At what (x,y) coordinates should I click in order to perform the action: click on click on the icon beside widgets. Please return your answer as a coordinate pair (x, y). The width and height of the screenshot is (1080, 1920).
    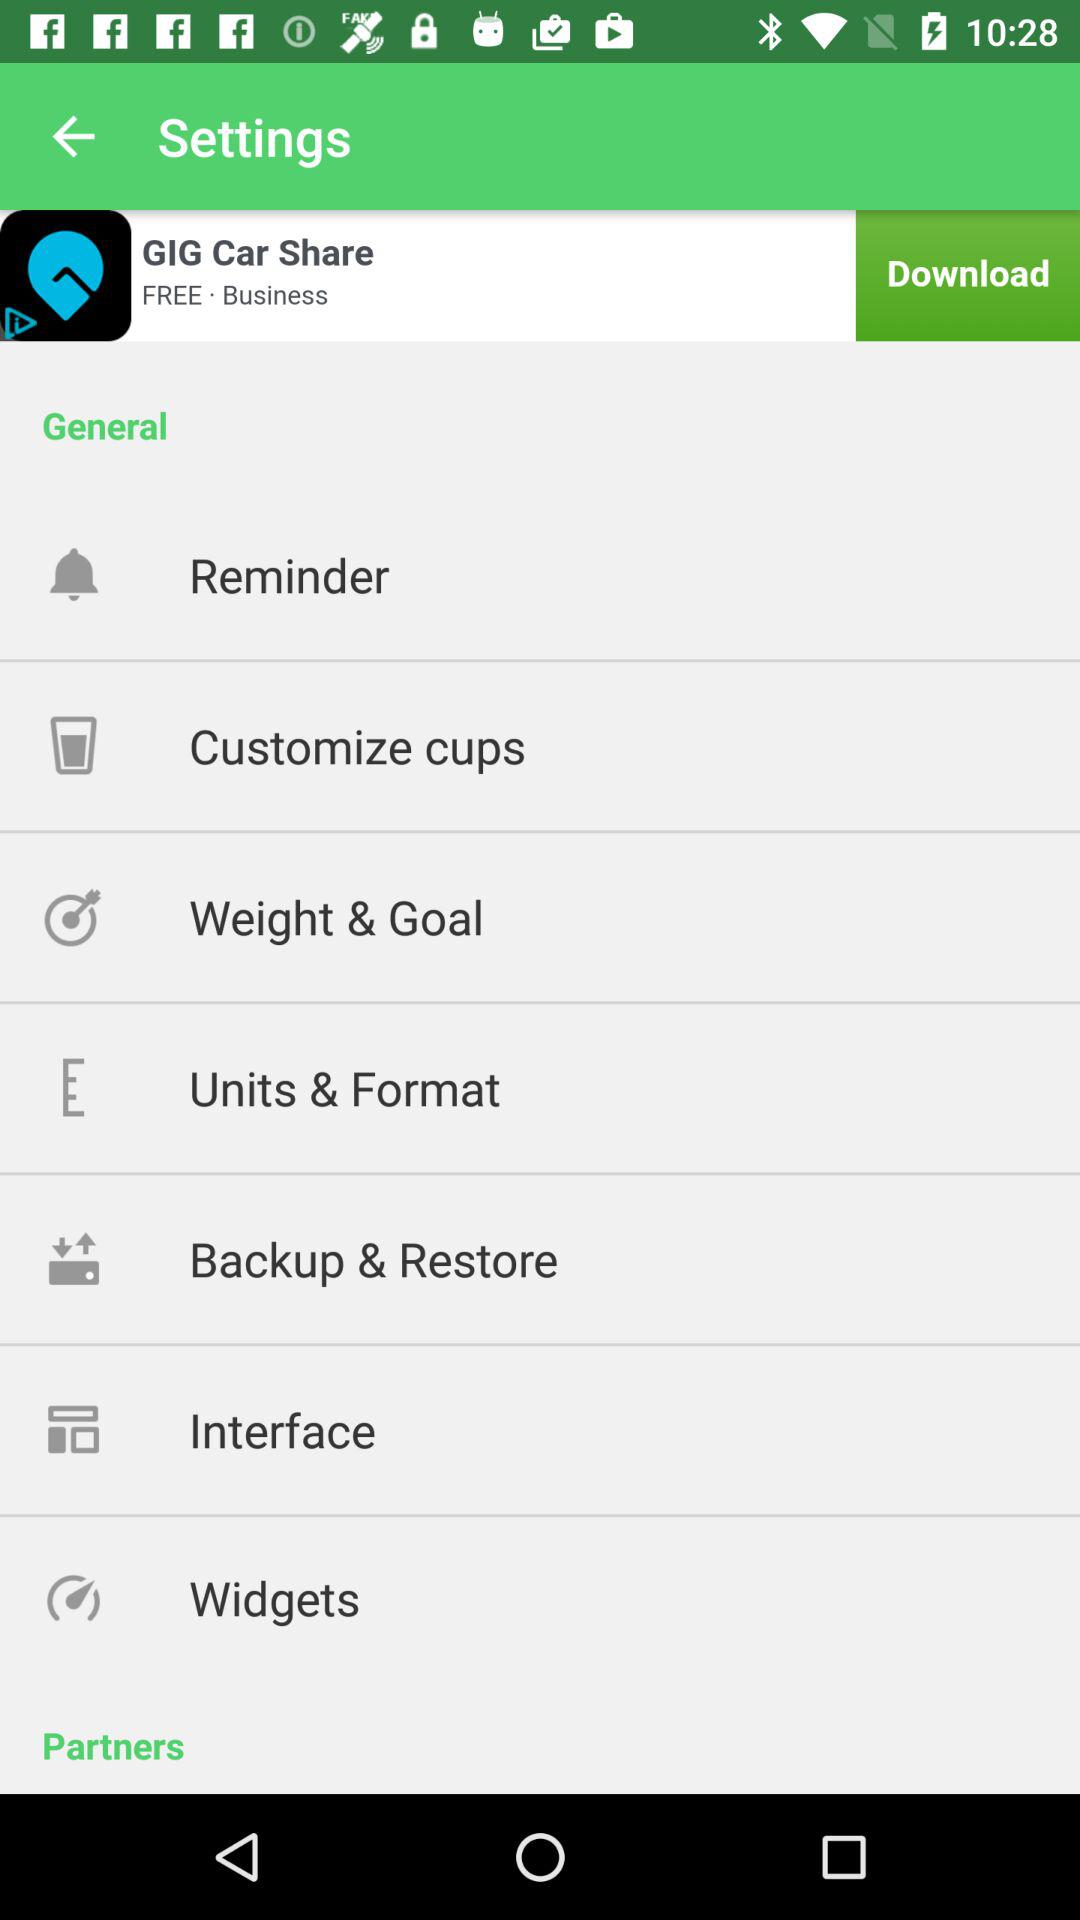
    Looking at the image, I should click on (116, 1597).